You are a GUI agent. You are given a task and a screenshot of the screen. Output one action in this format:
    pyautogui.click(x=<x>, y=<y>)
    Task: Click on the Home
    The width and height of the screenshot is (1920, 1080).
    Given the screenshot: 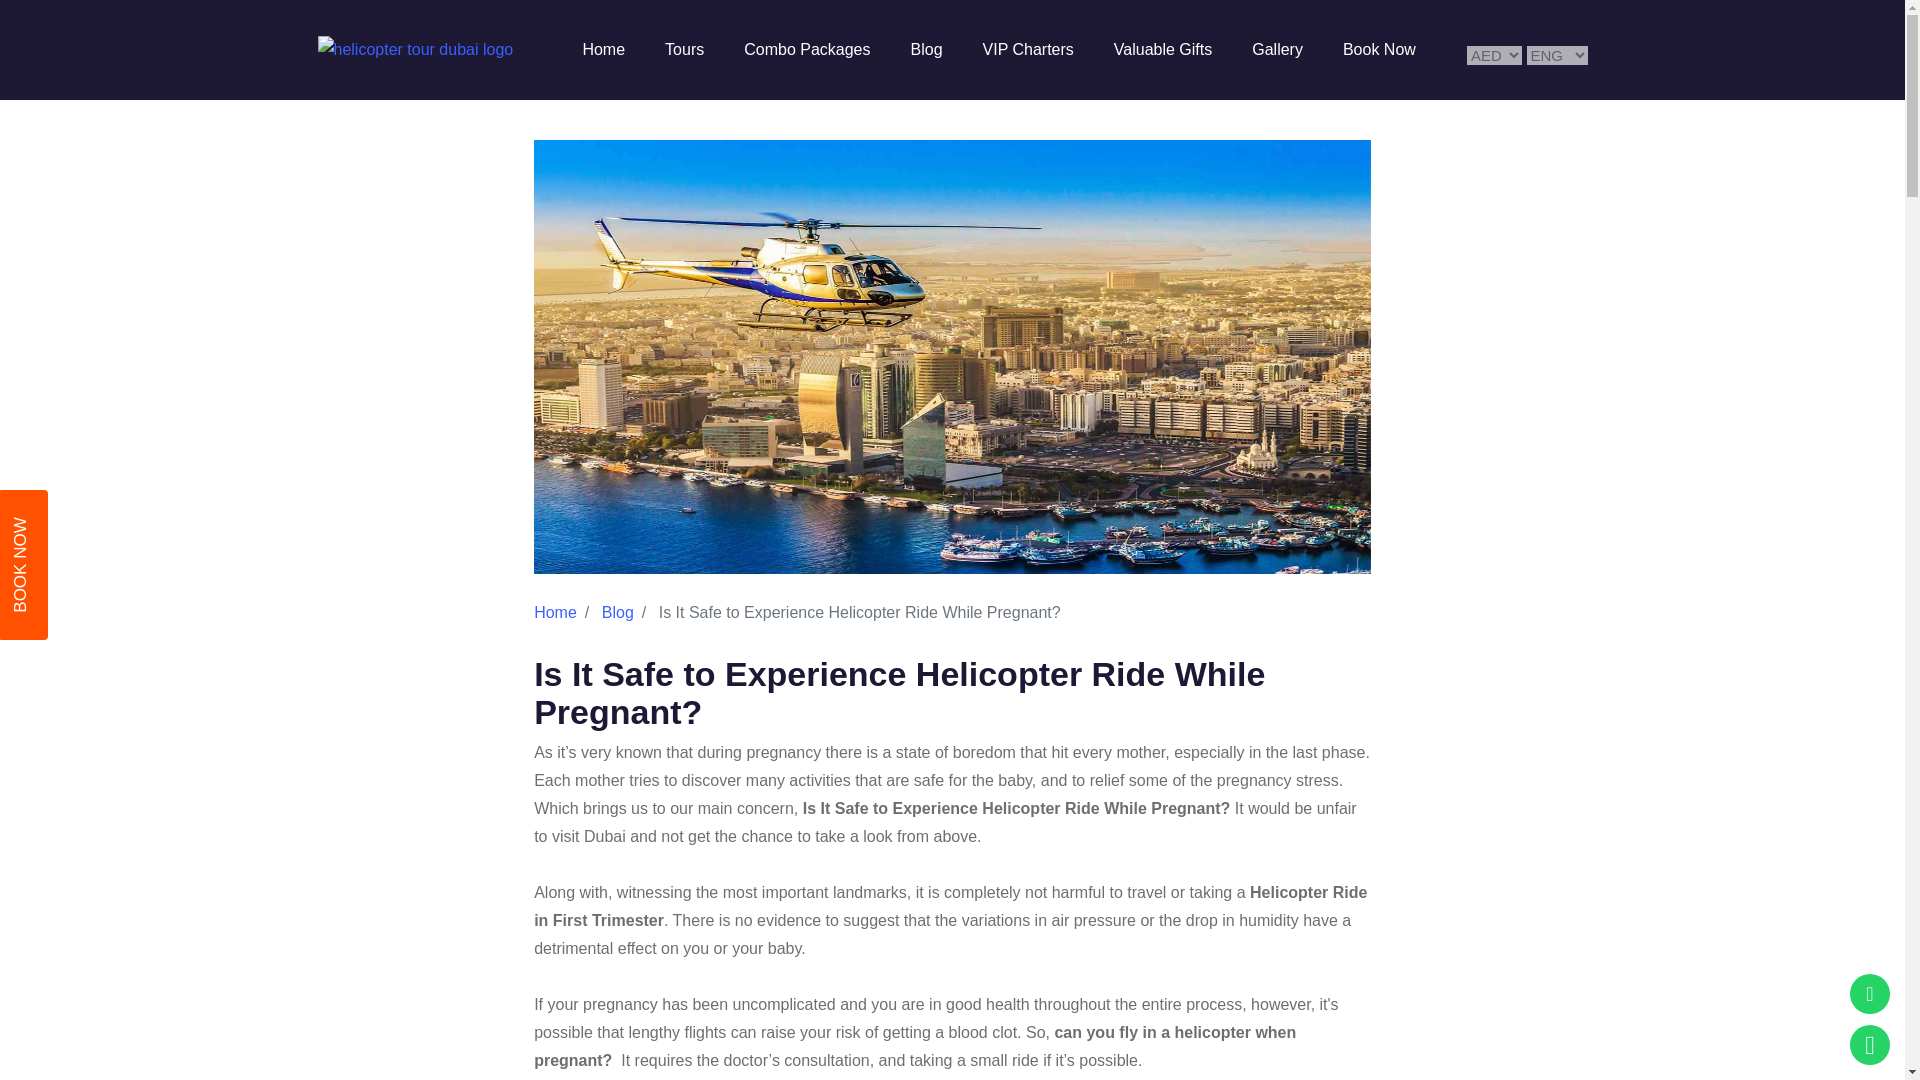 What is the action you would take?
    pyautogui.click(x=555, y=612)
    